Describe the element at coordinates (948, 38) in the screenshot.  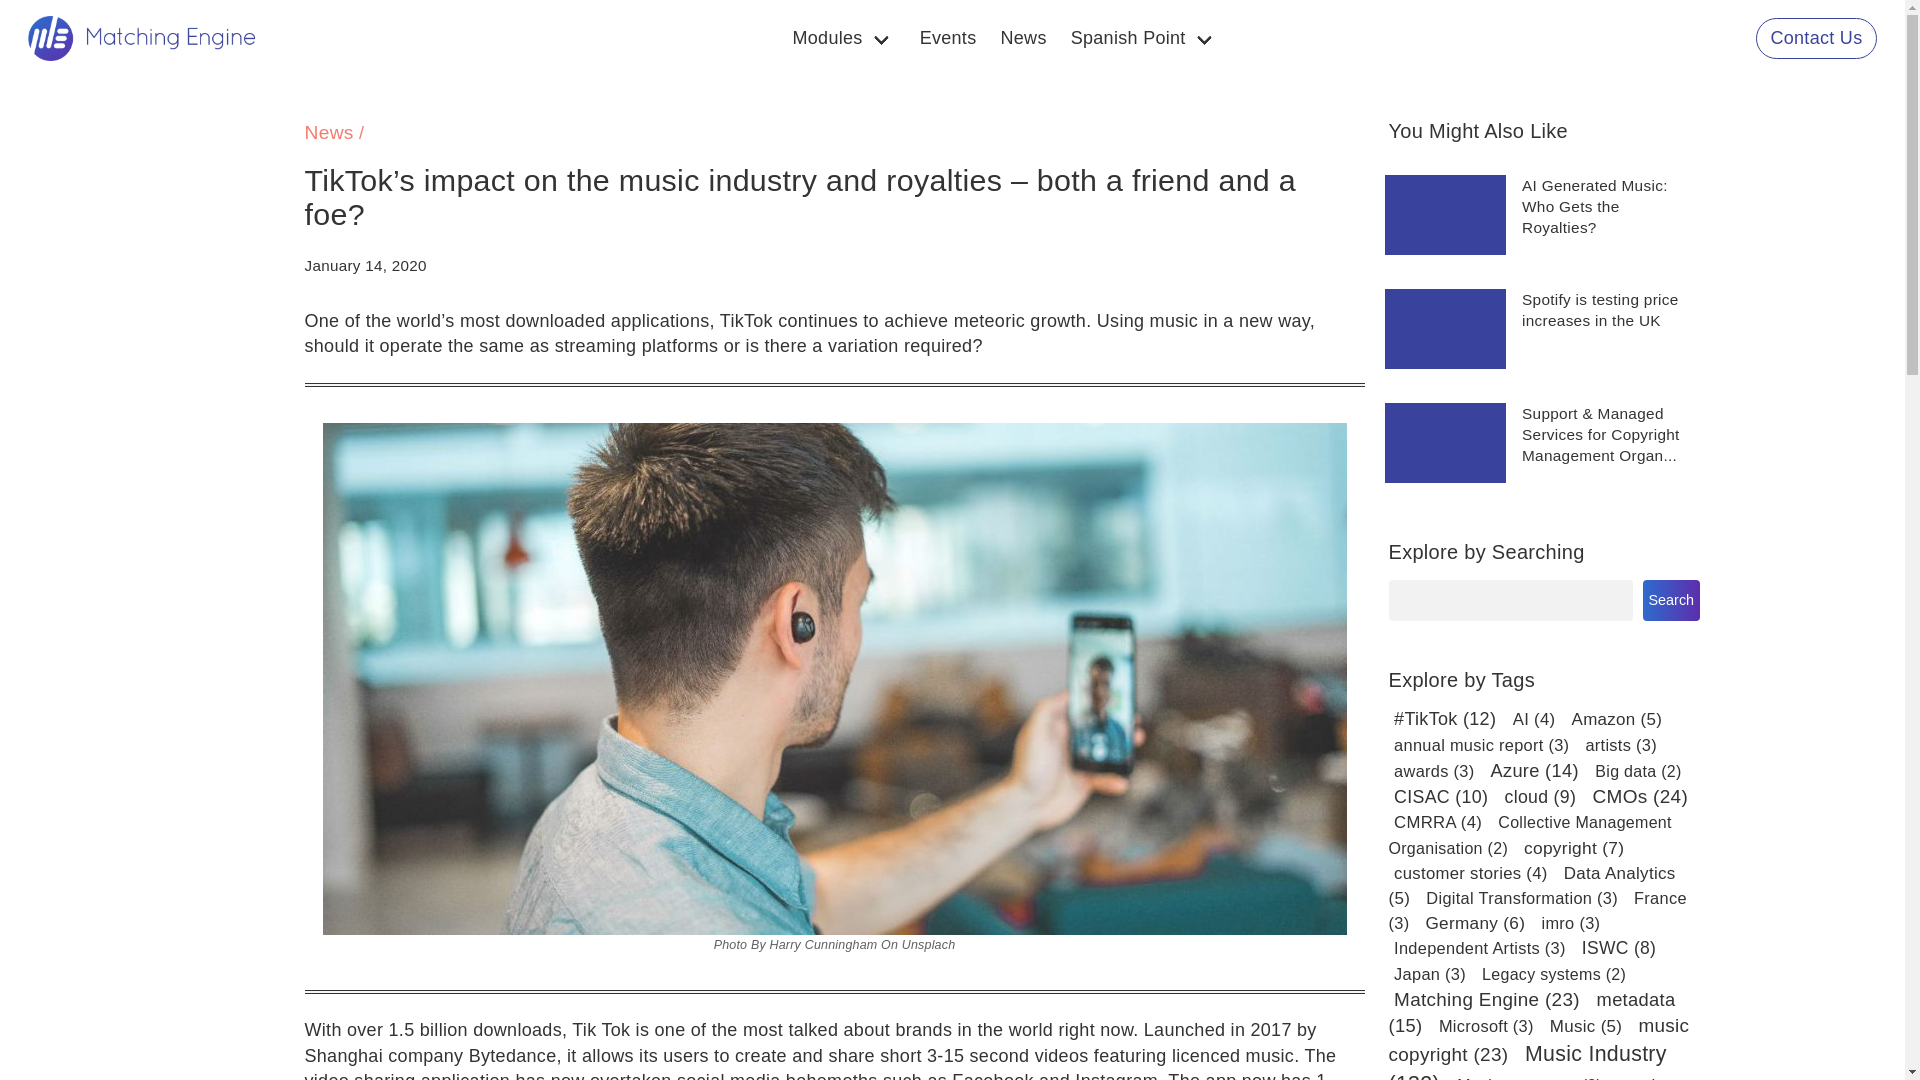
I see `Events` at that location.